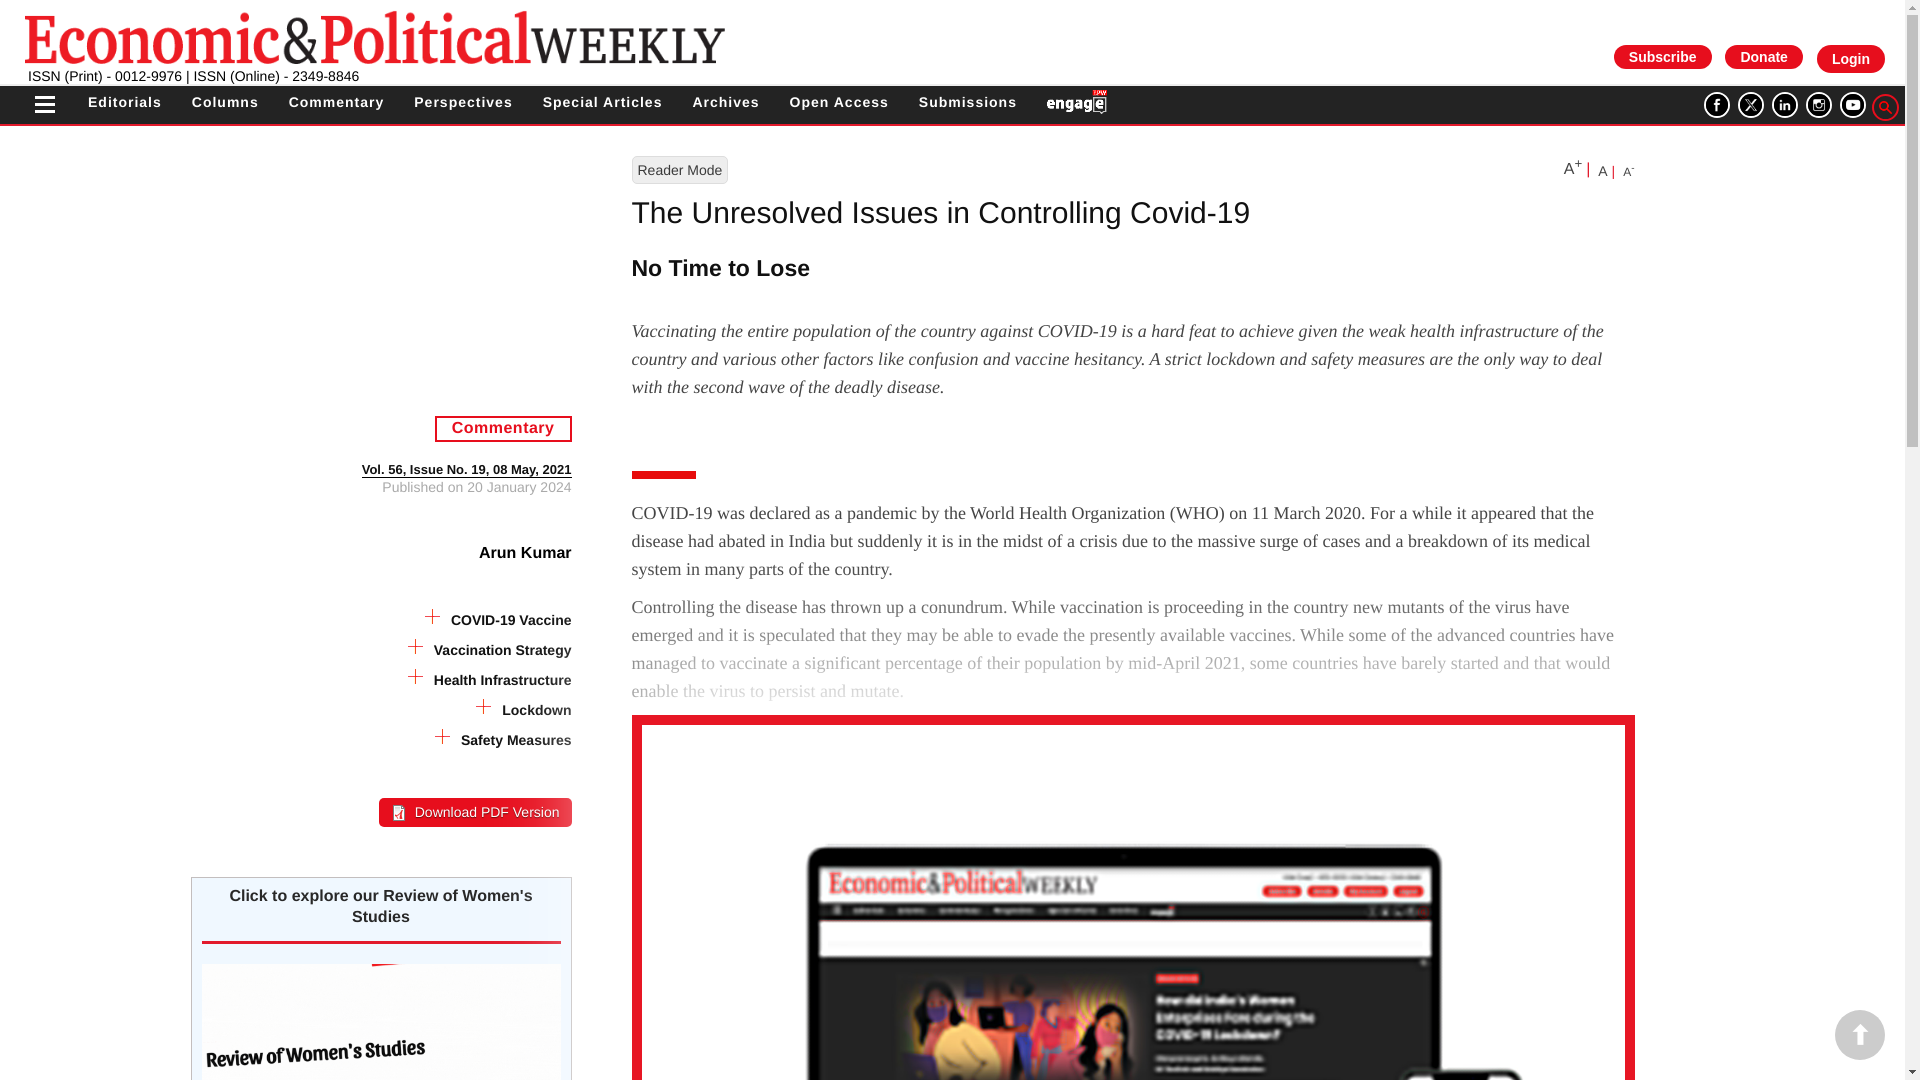 The width and height of the screenshot is (1920, 1080). What do you see at coordinates (724, 102) in the screenshot?
I see `Archives` at bounding box center [724, 102].